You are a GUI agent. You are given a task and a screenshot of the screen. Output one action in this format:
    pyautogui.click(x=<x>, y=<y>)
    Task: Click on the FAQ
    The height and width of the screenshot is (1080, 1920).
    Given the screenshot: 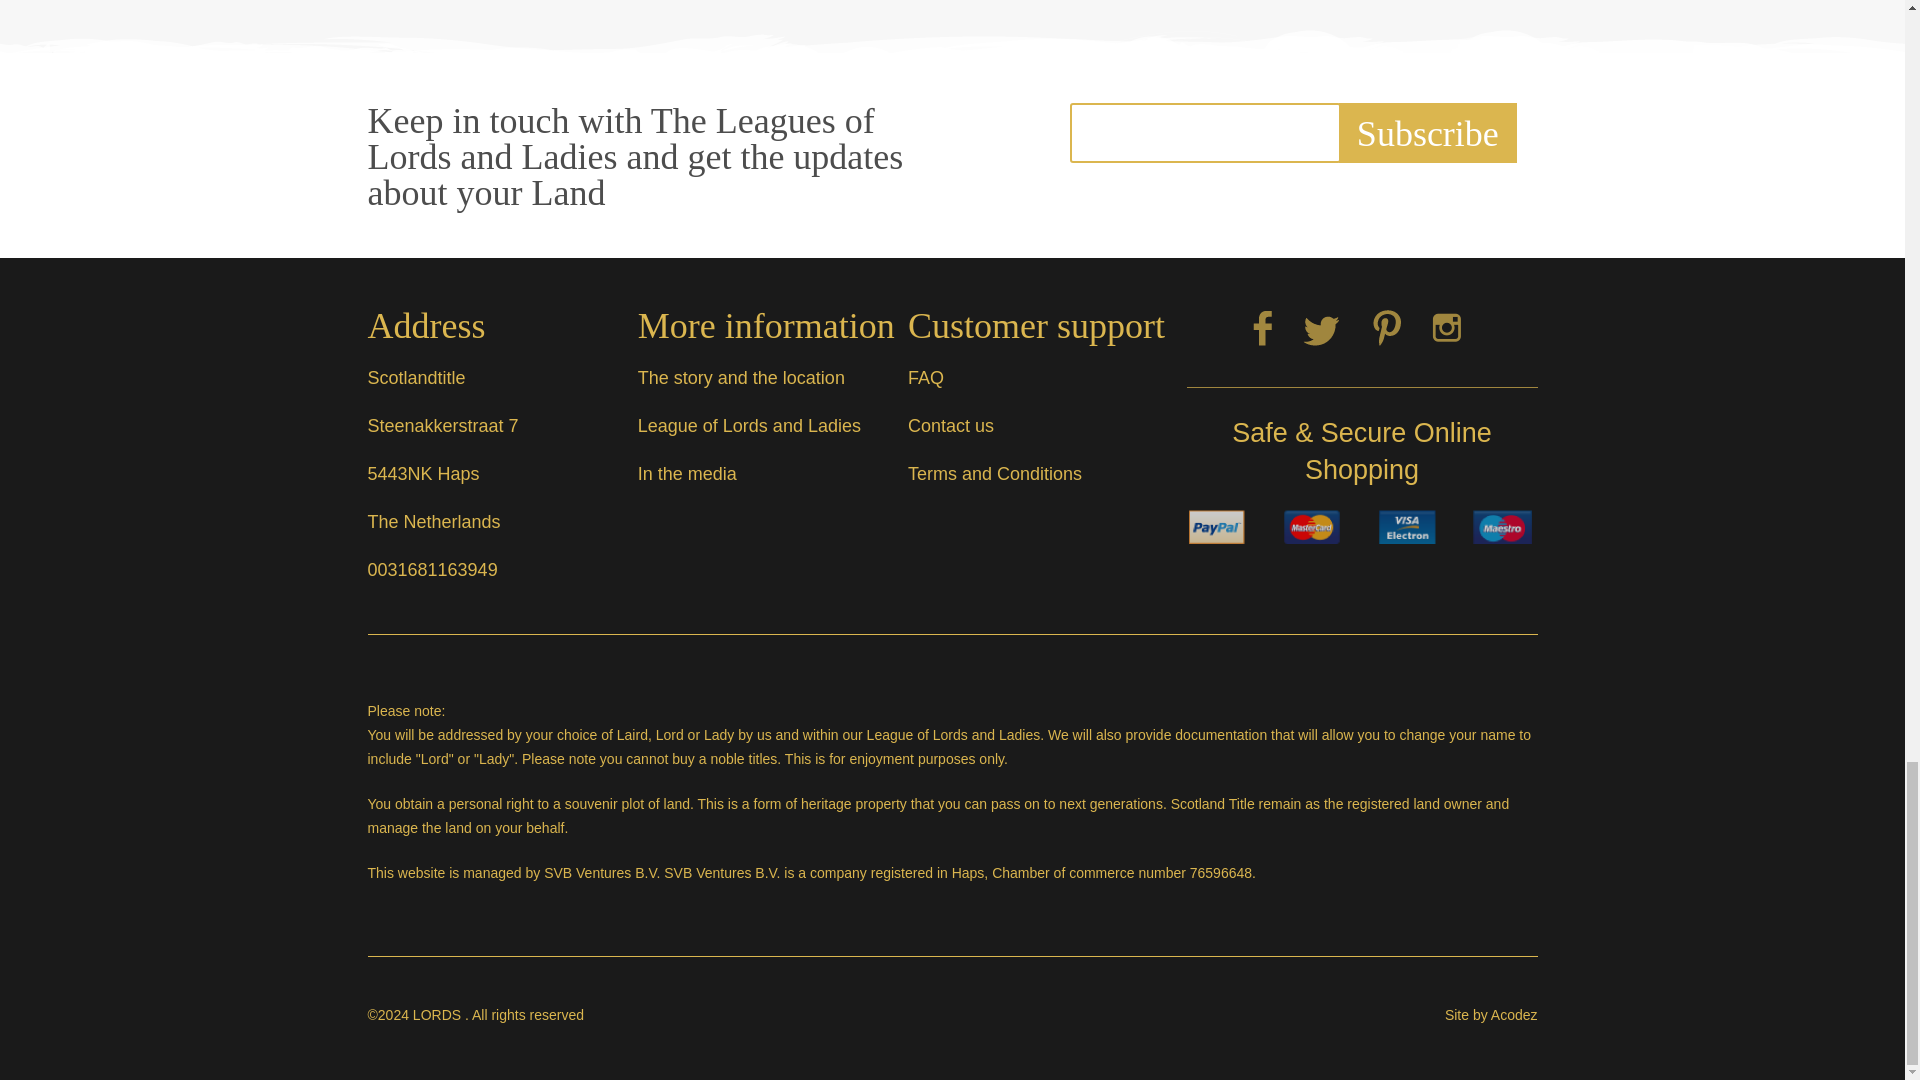 What is the action you would take?
    pyautogui.click(x=926, y=378)
    